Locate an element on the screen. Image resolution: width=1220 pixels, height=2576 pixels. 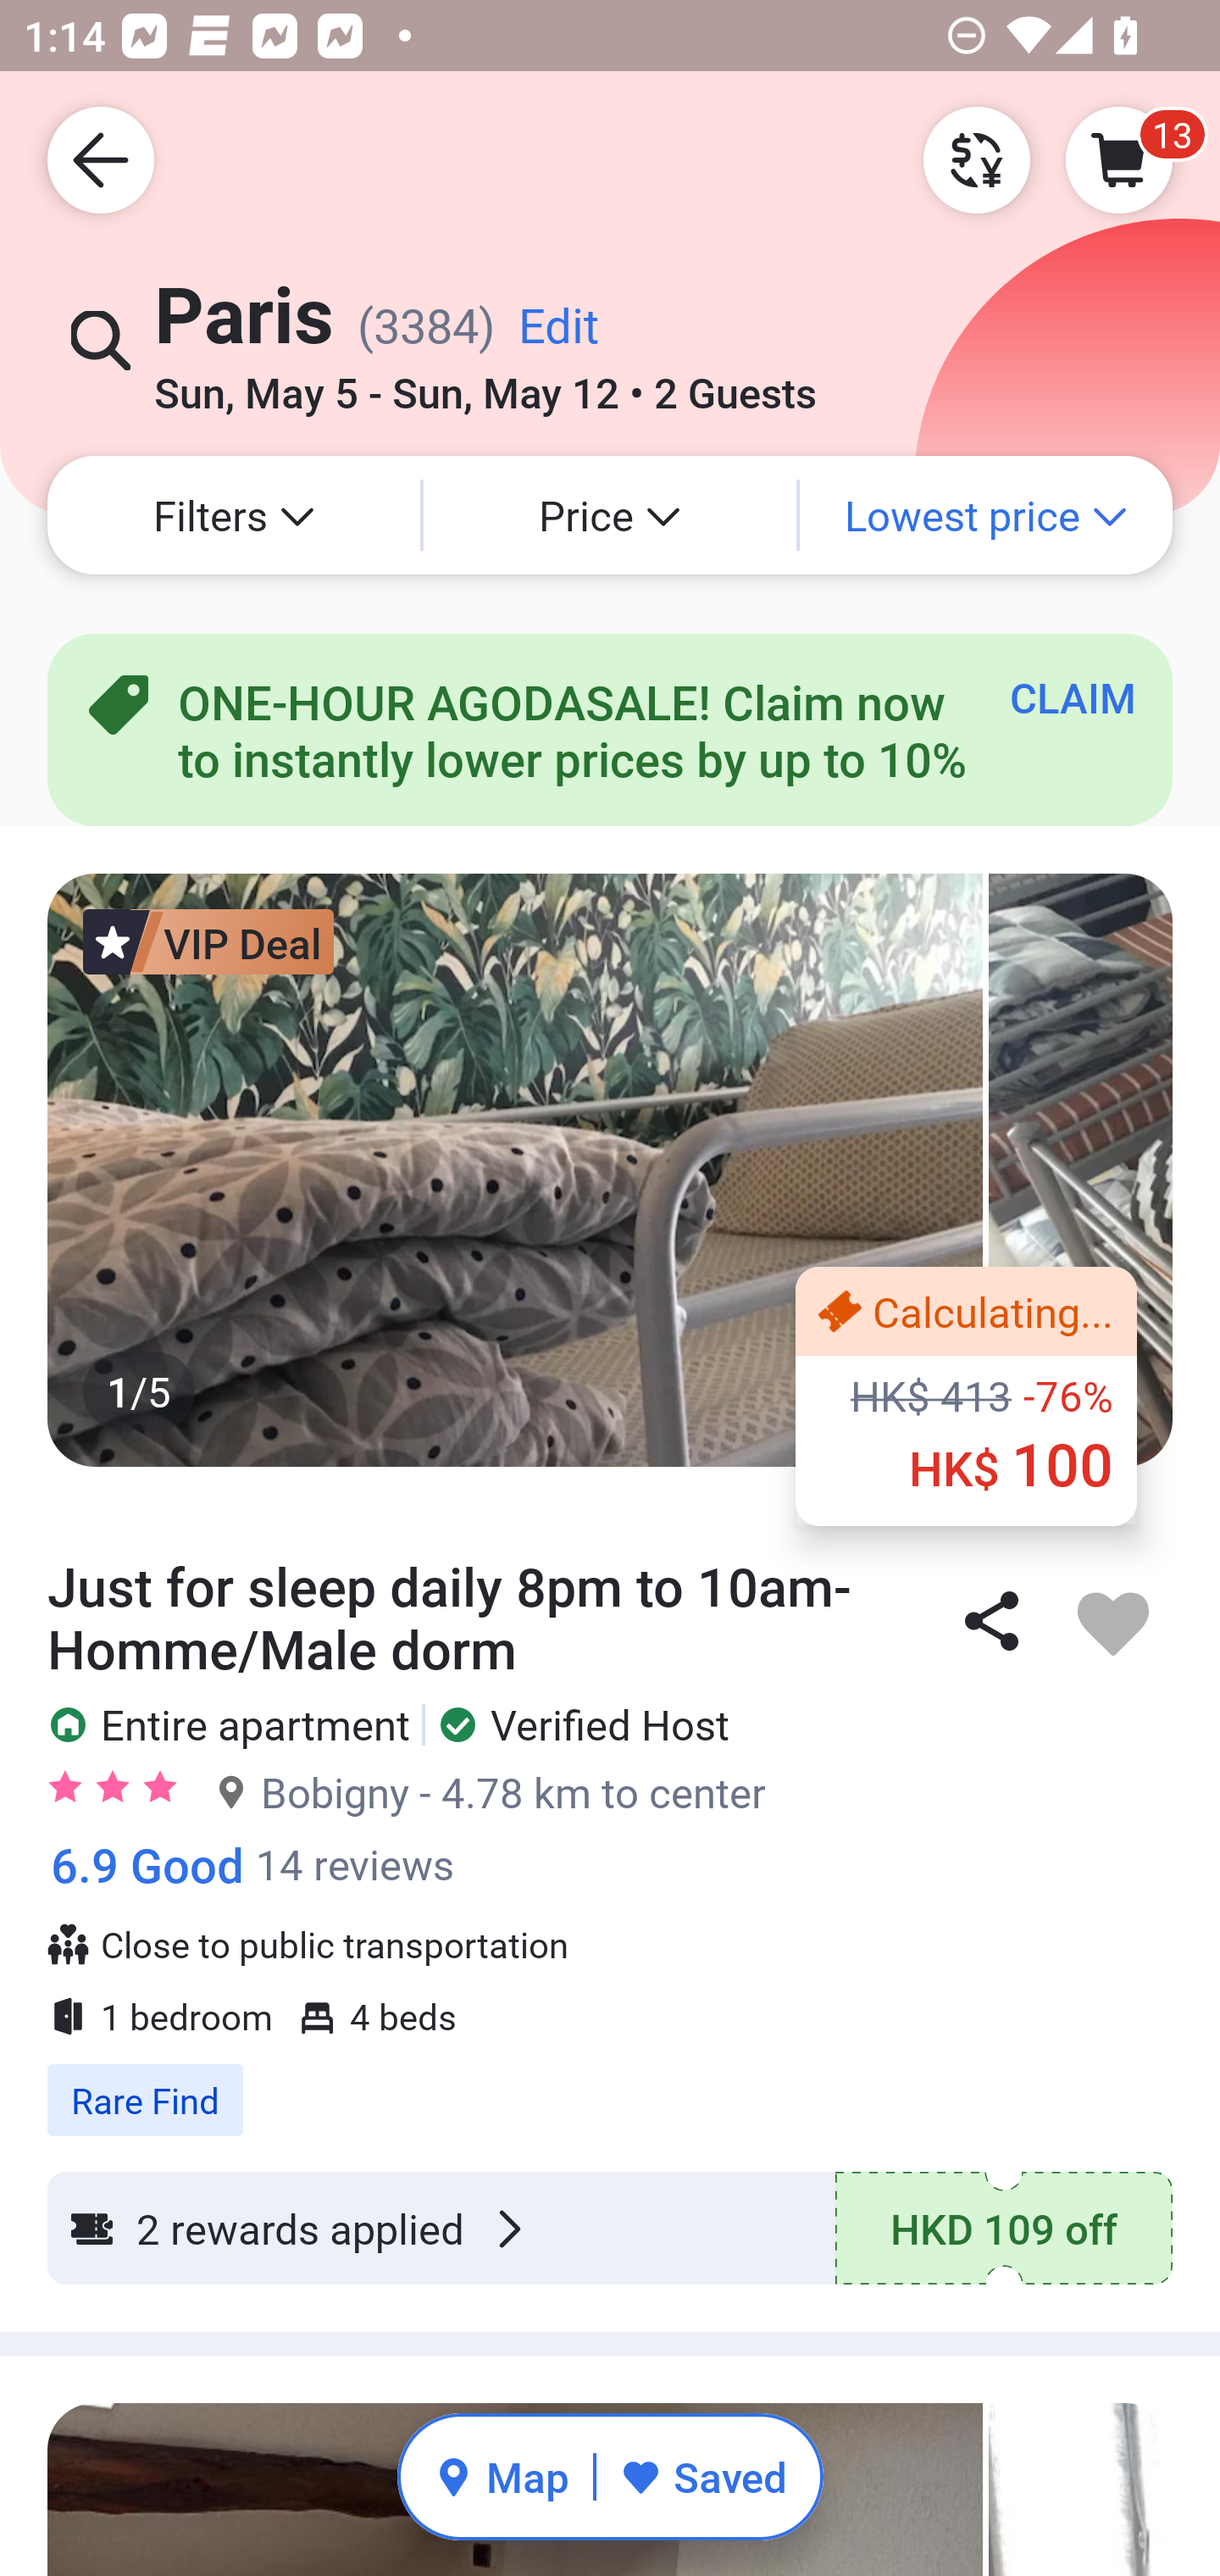
Saved is located at coordinates (703, 2476).